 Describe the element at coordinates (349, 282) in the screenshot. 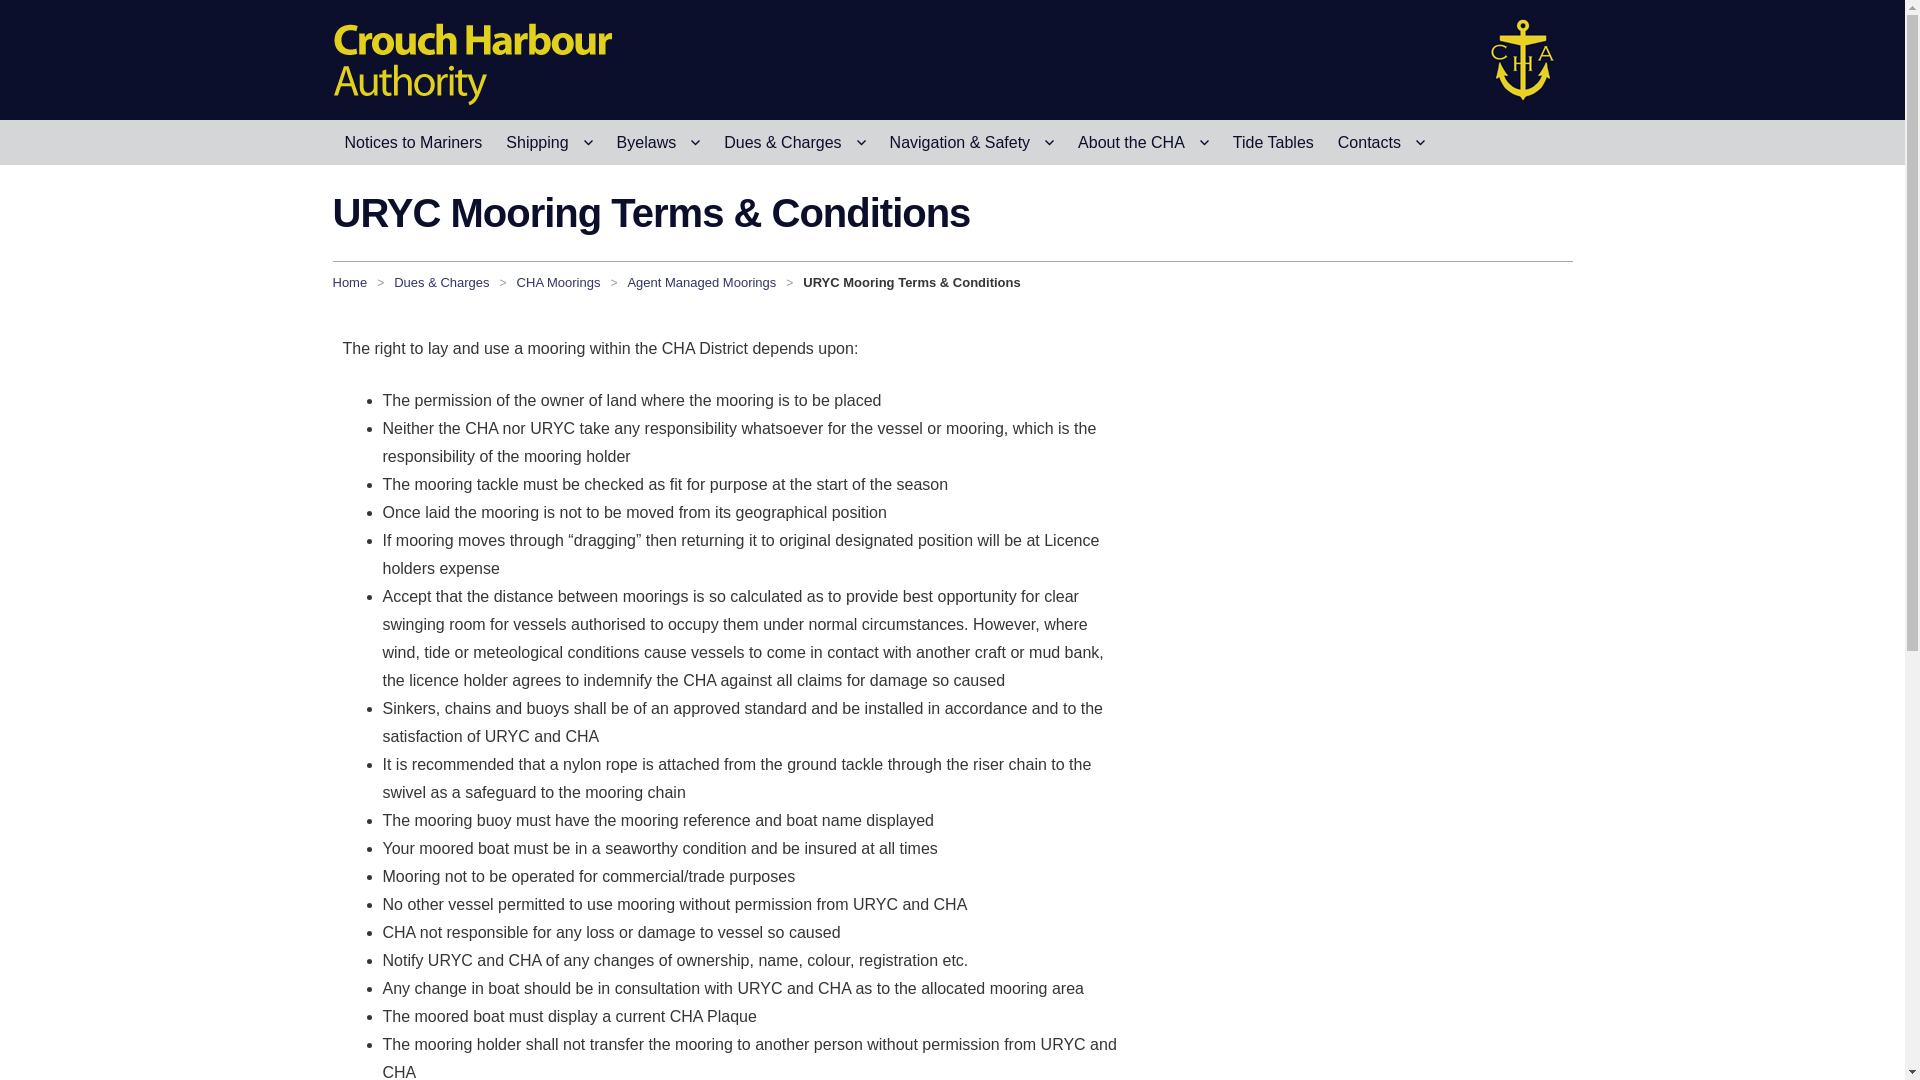

I see `Home` at that location.